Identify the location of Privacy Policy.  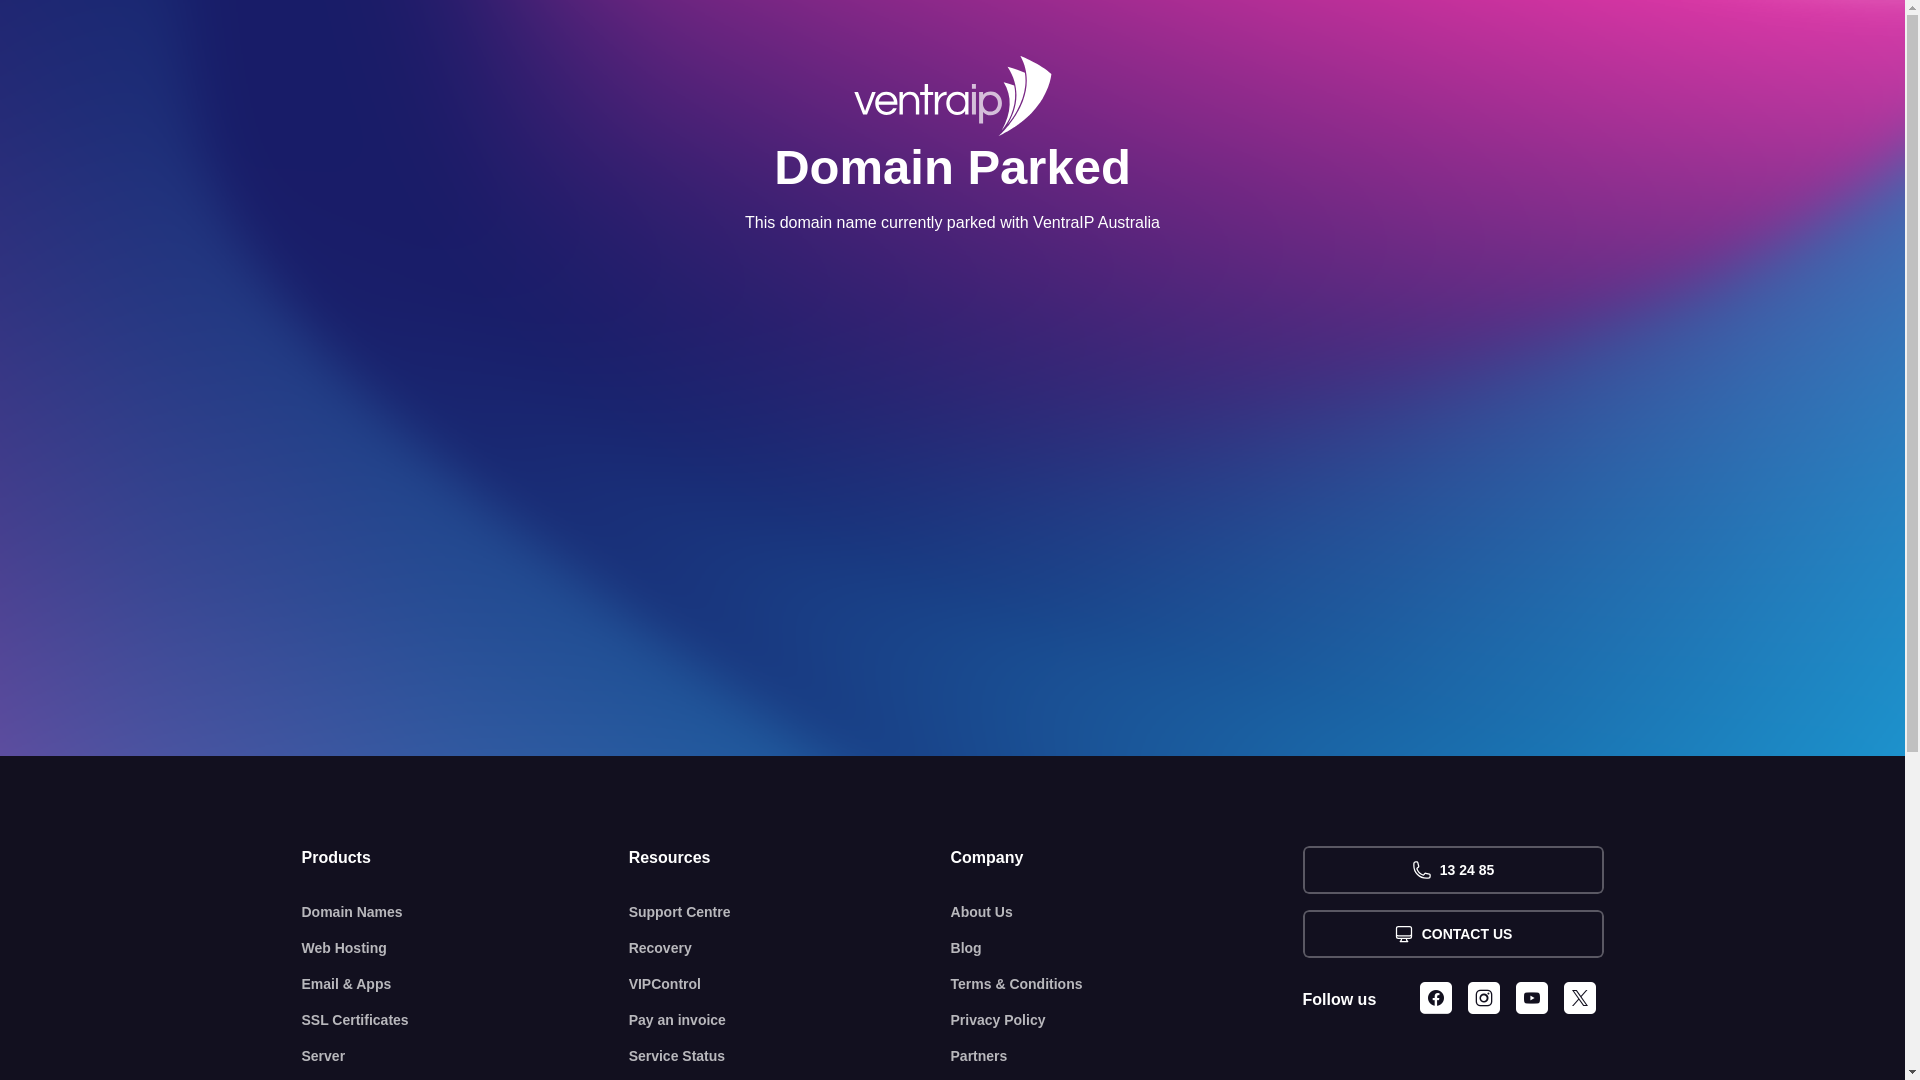
(1127, 1020).